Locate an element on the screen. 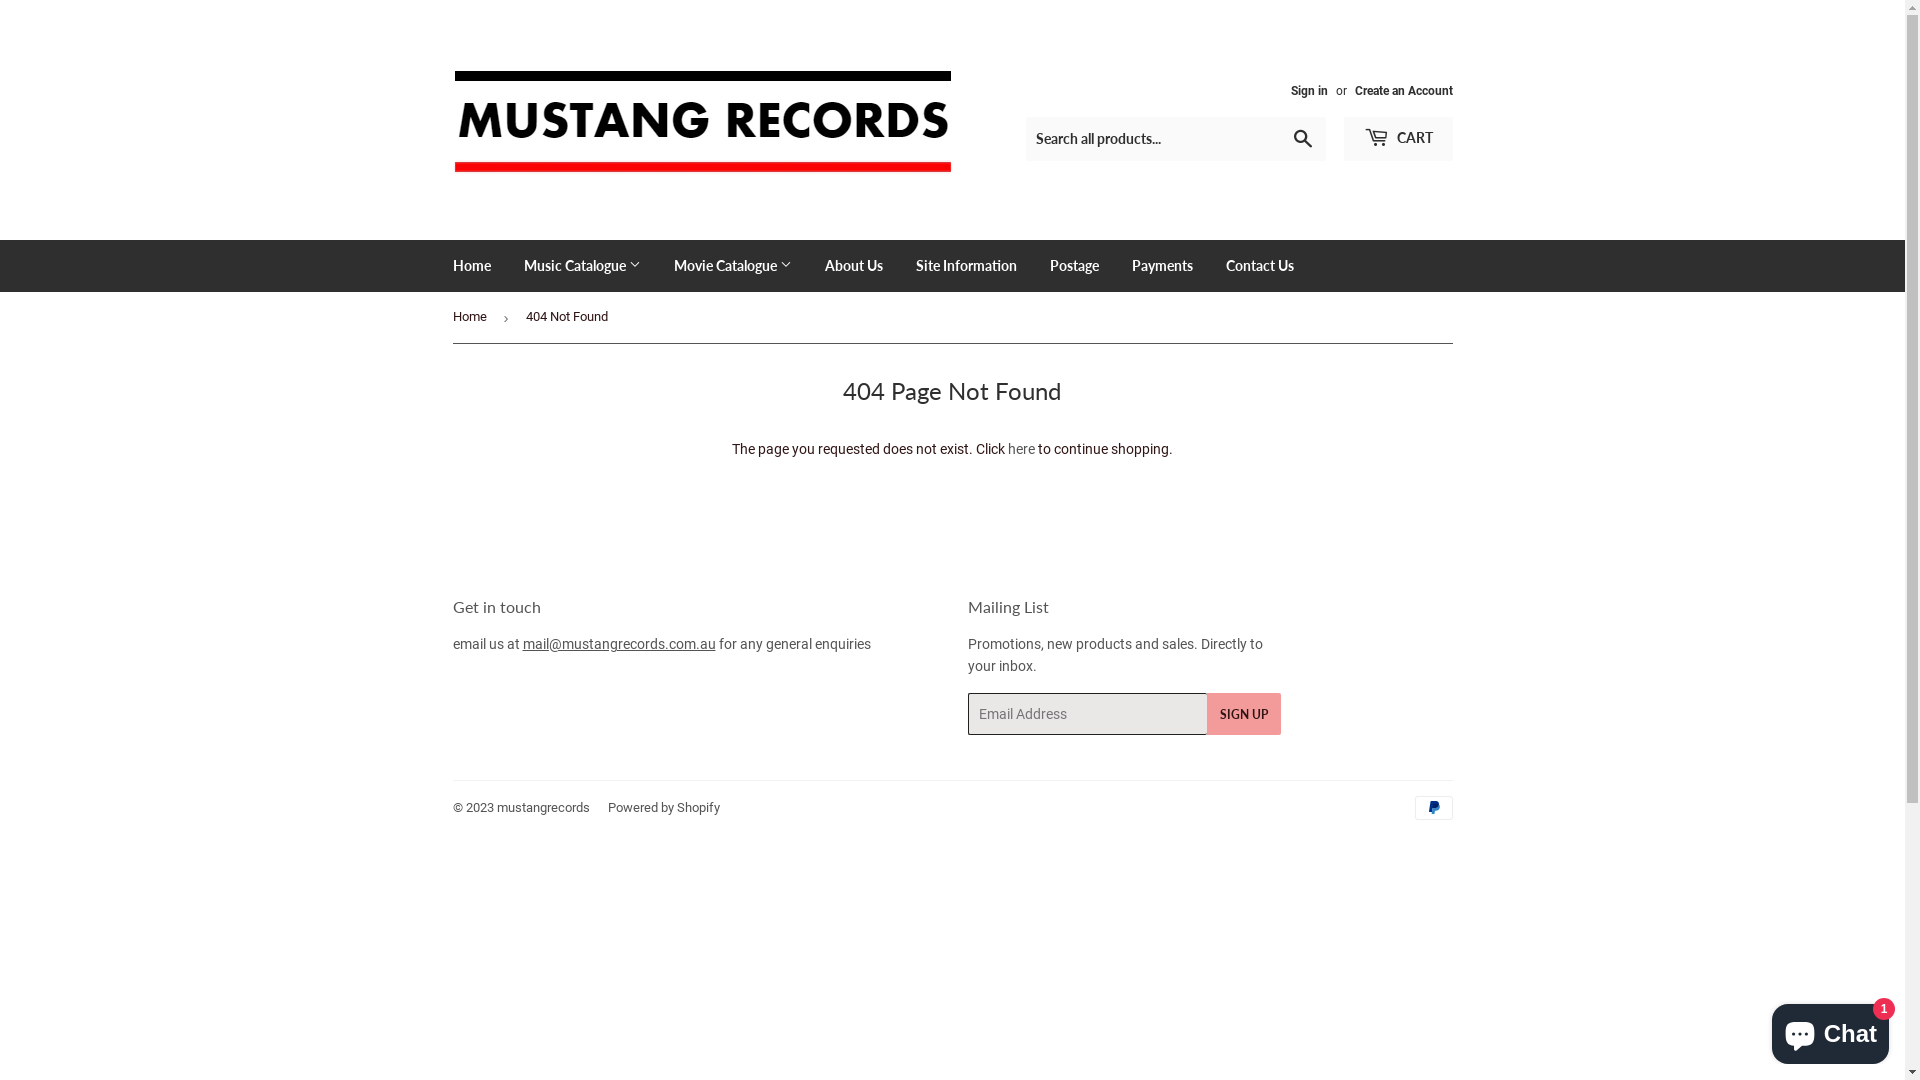  Postage is located at coordinates (1074, 266).